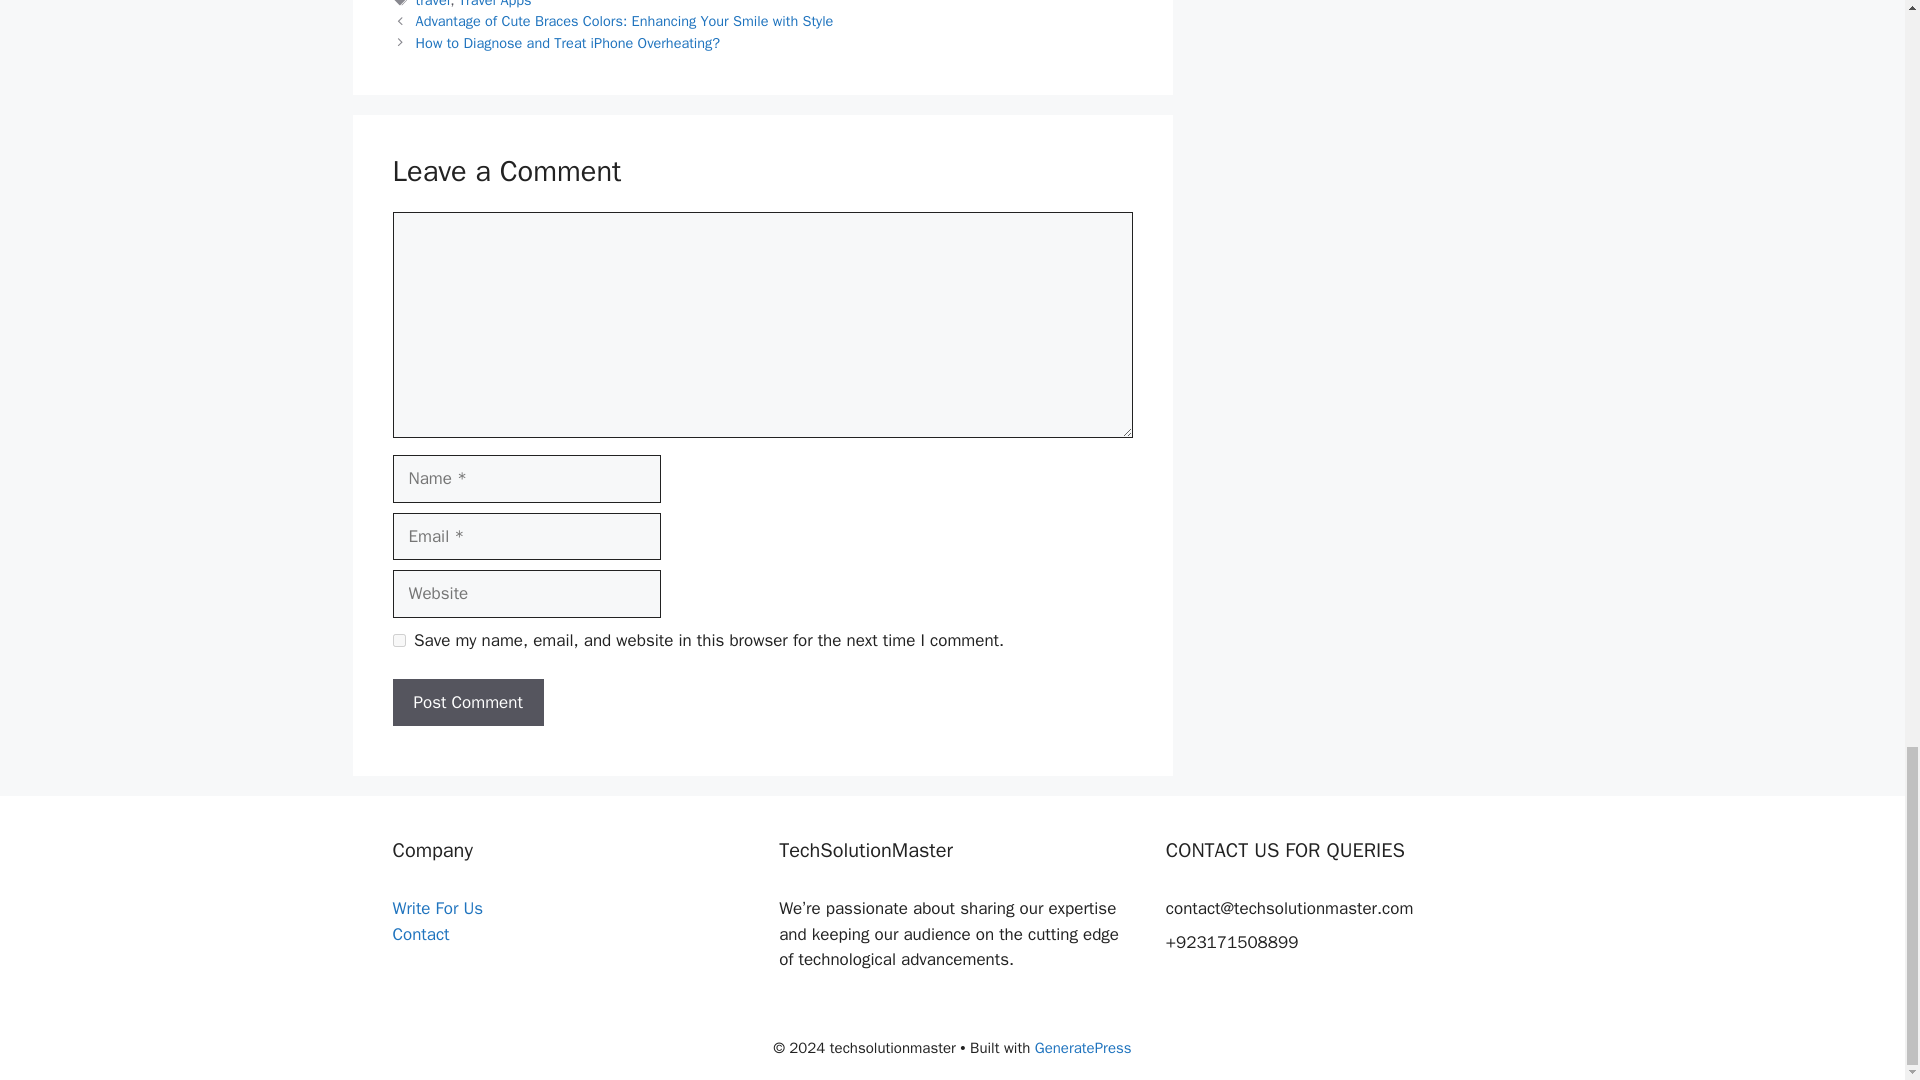  I want to click on Travel Apps, so click(494, 4).